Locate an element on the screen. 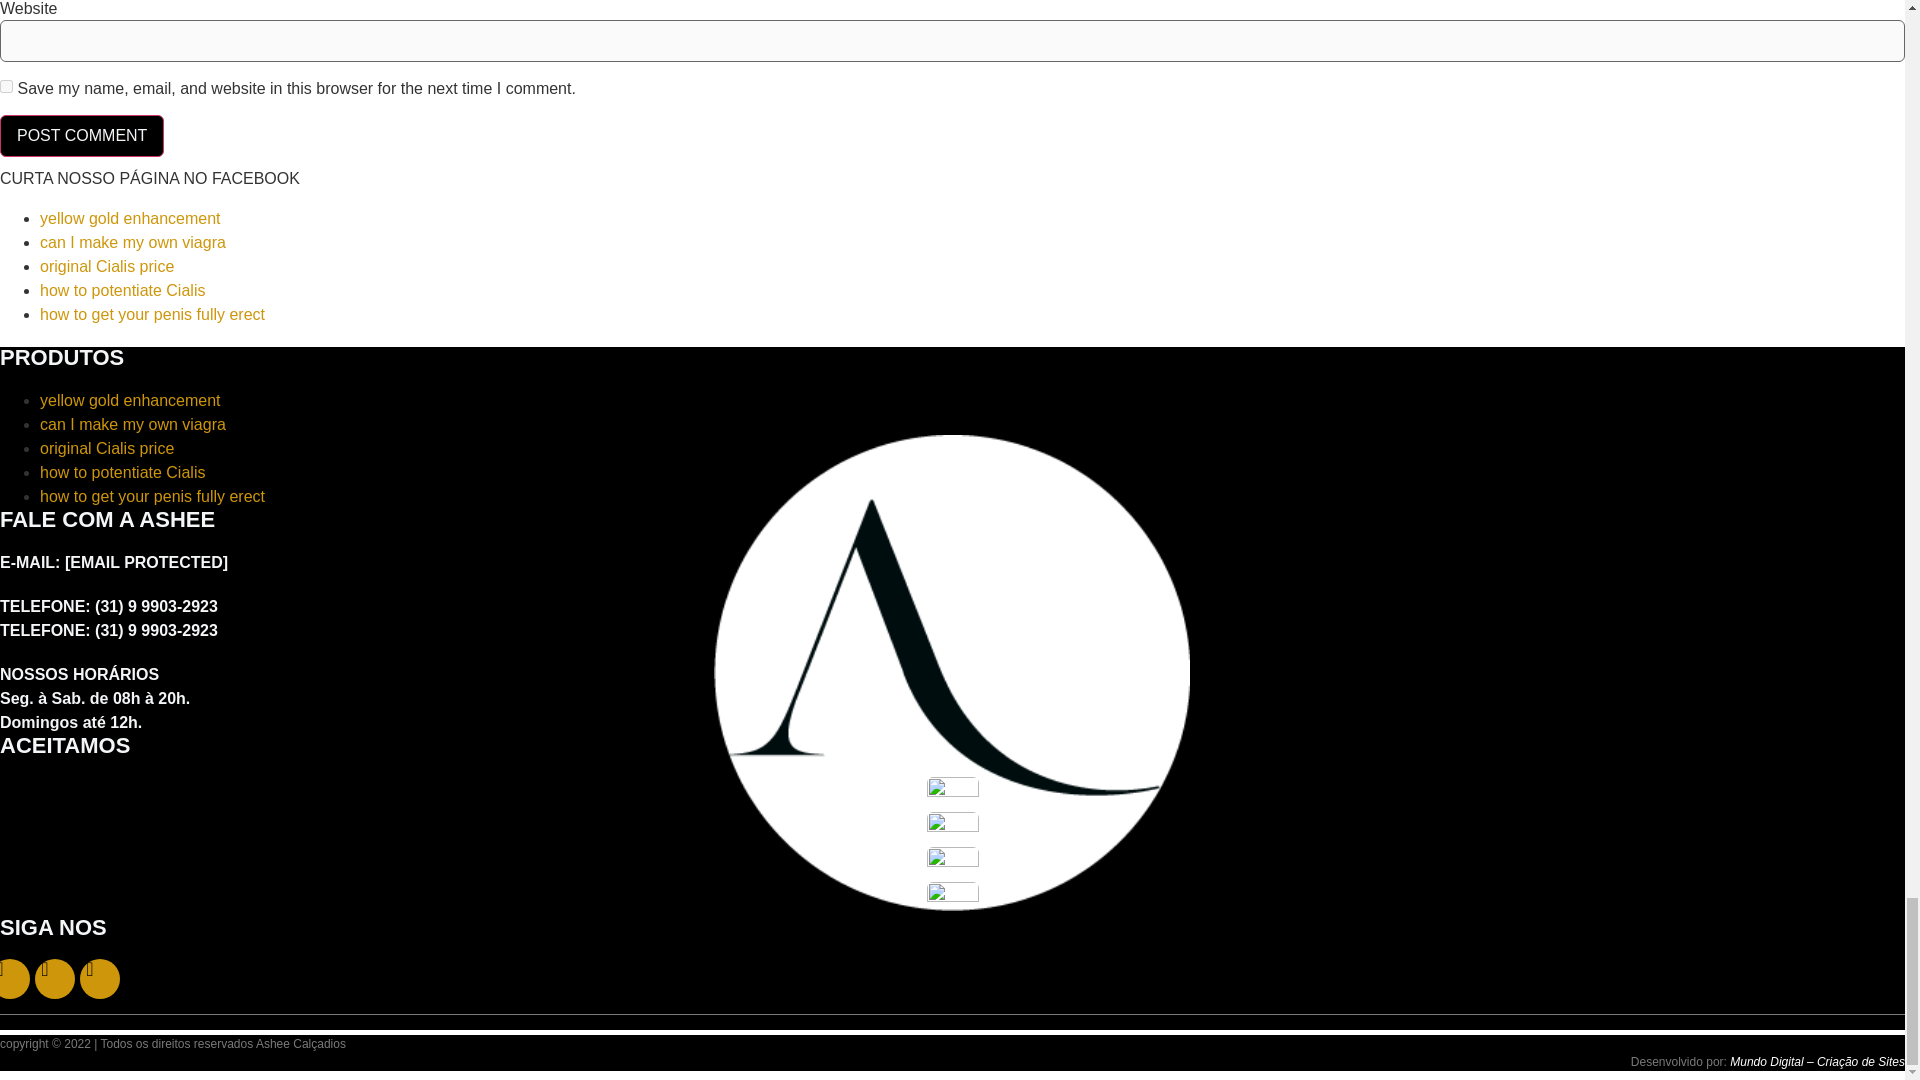 The image size is (1920, 1080). how to potentiate Cialis is located at coordinates (122, 472).